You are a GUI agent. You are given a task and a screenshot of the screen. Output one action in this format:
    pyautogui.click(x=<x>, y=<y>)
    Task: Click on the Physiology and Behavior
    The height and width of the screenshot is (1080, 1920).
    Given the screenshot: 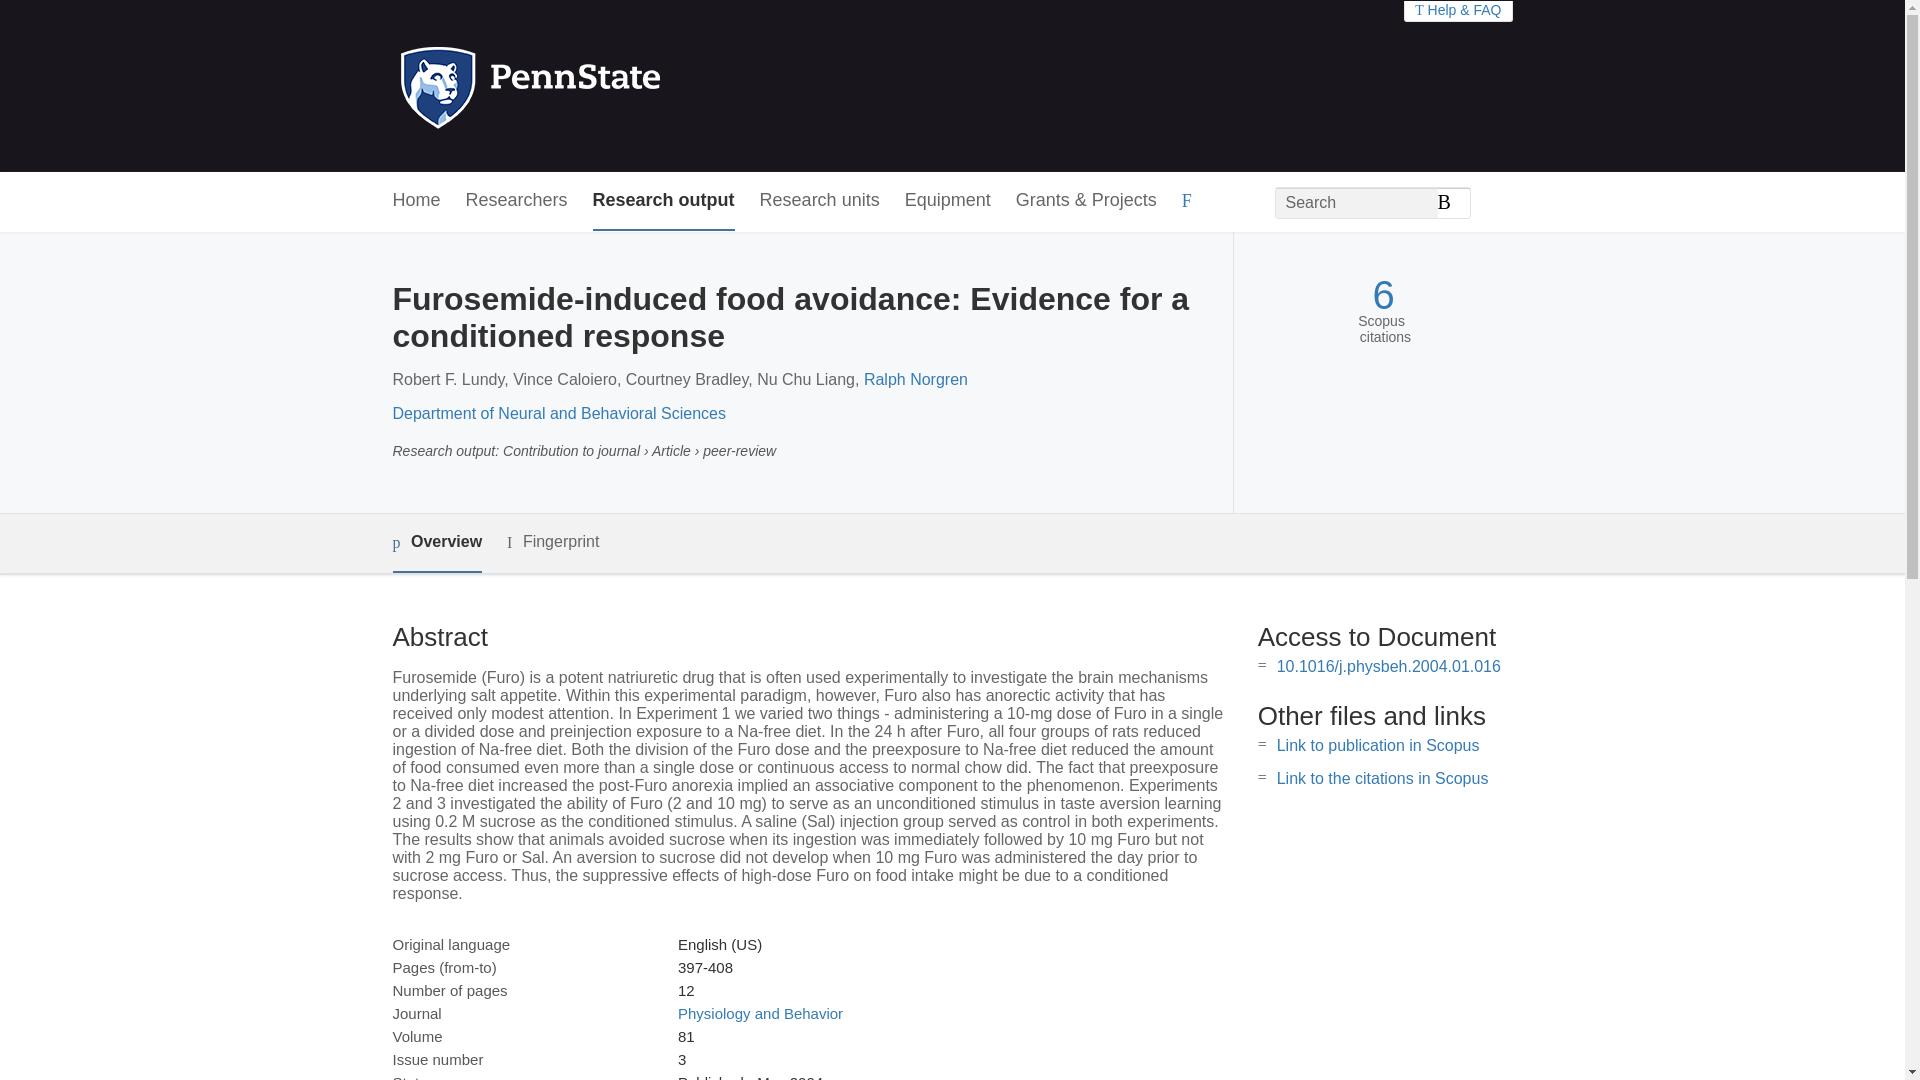 What is the action you would take?
    pyautogui.click(x=760, y=1013)
    